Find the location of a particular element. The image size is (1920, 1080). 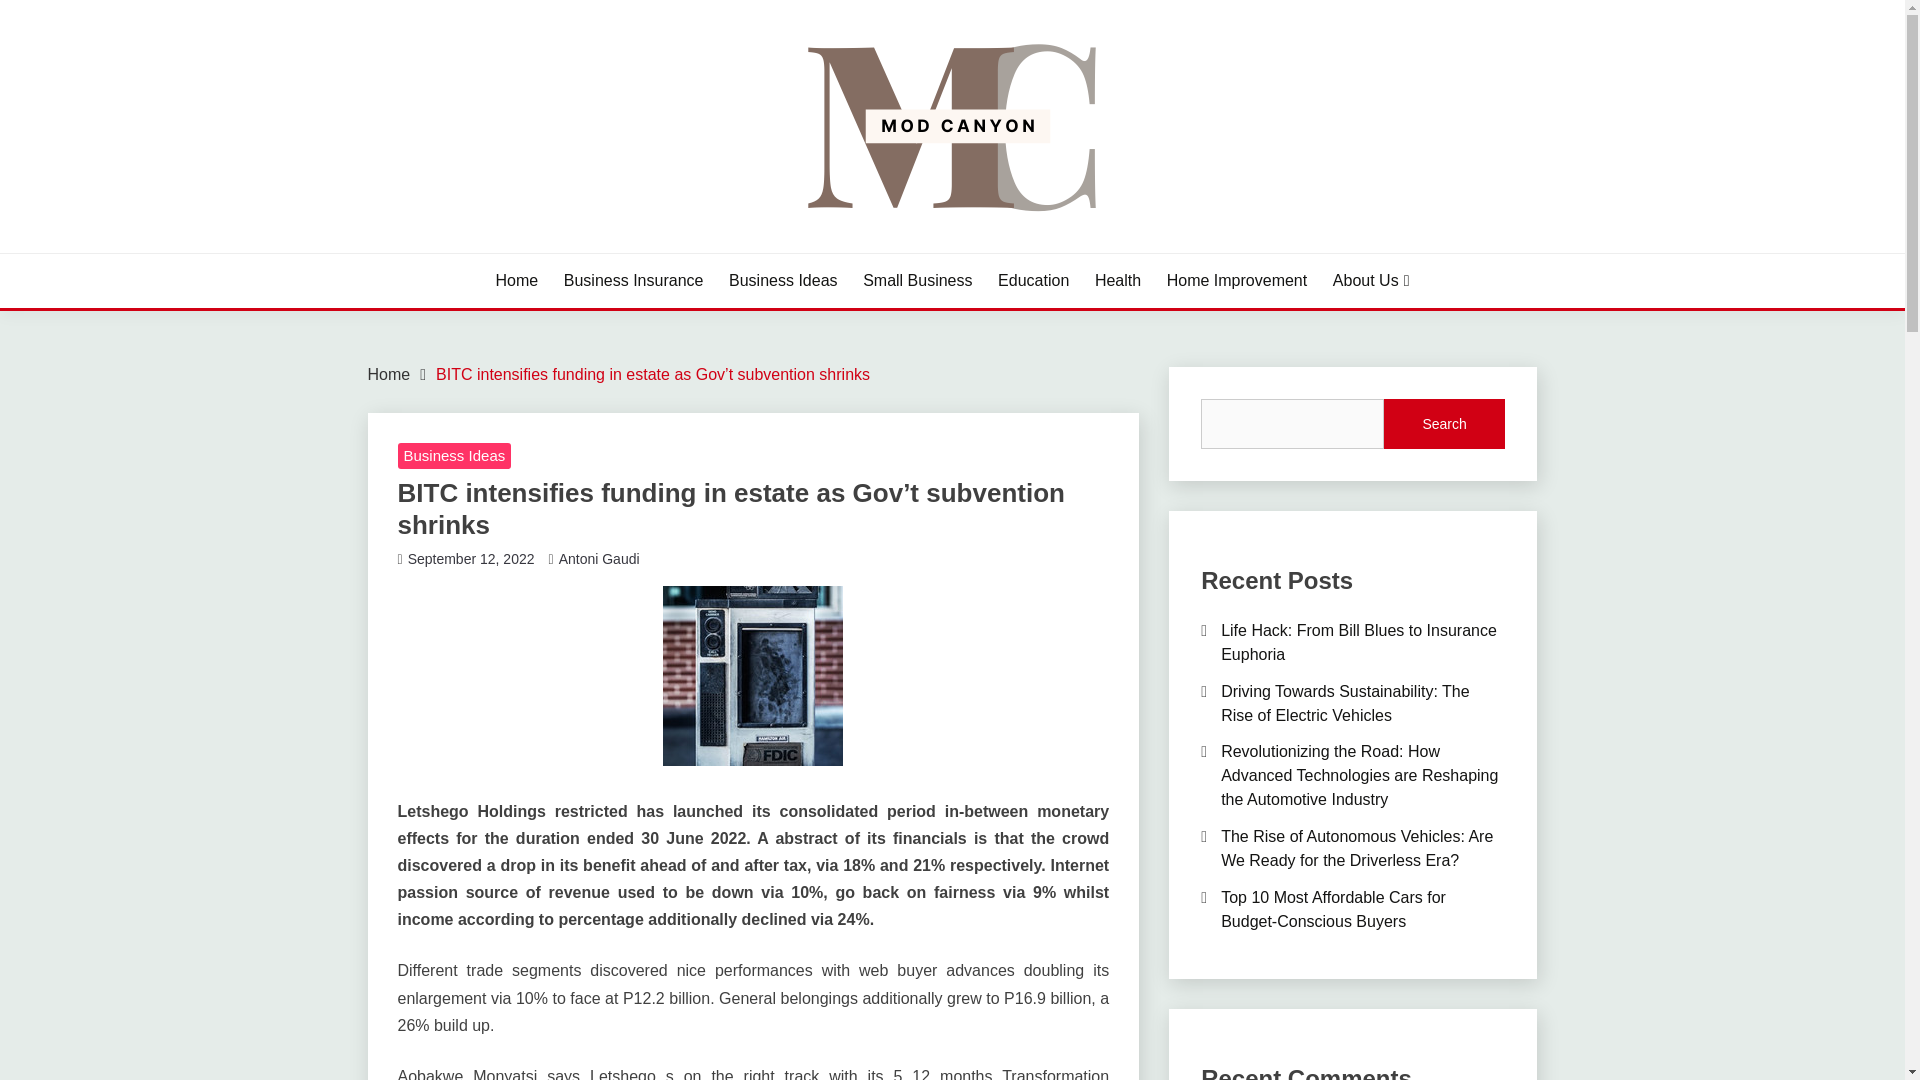

Home is located at coordinates (517, 280).